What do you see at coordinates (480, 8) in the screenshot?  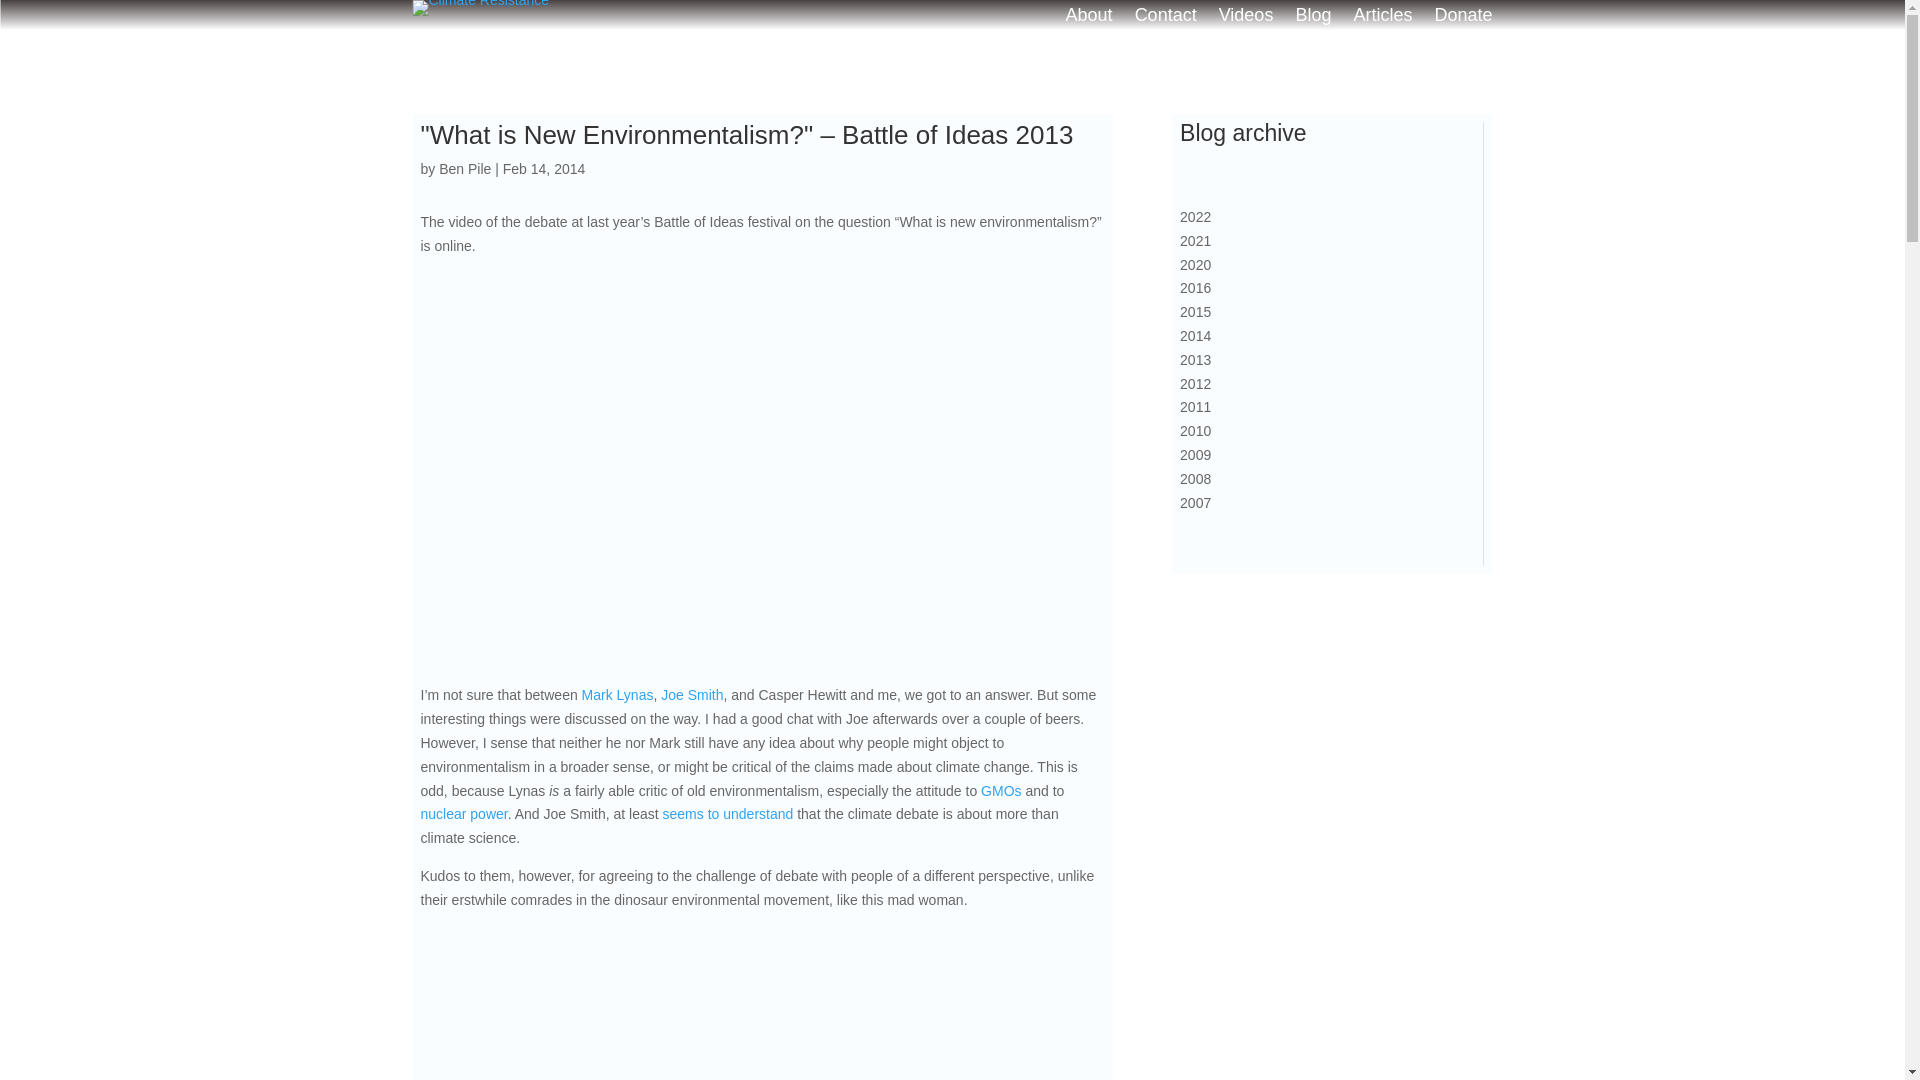 I see `crLogoText` at bounding box center [480, 8].